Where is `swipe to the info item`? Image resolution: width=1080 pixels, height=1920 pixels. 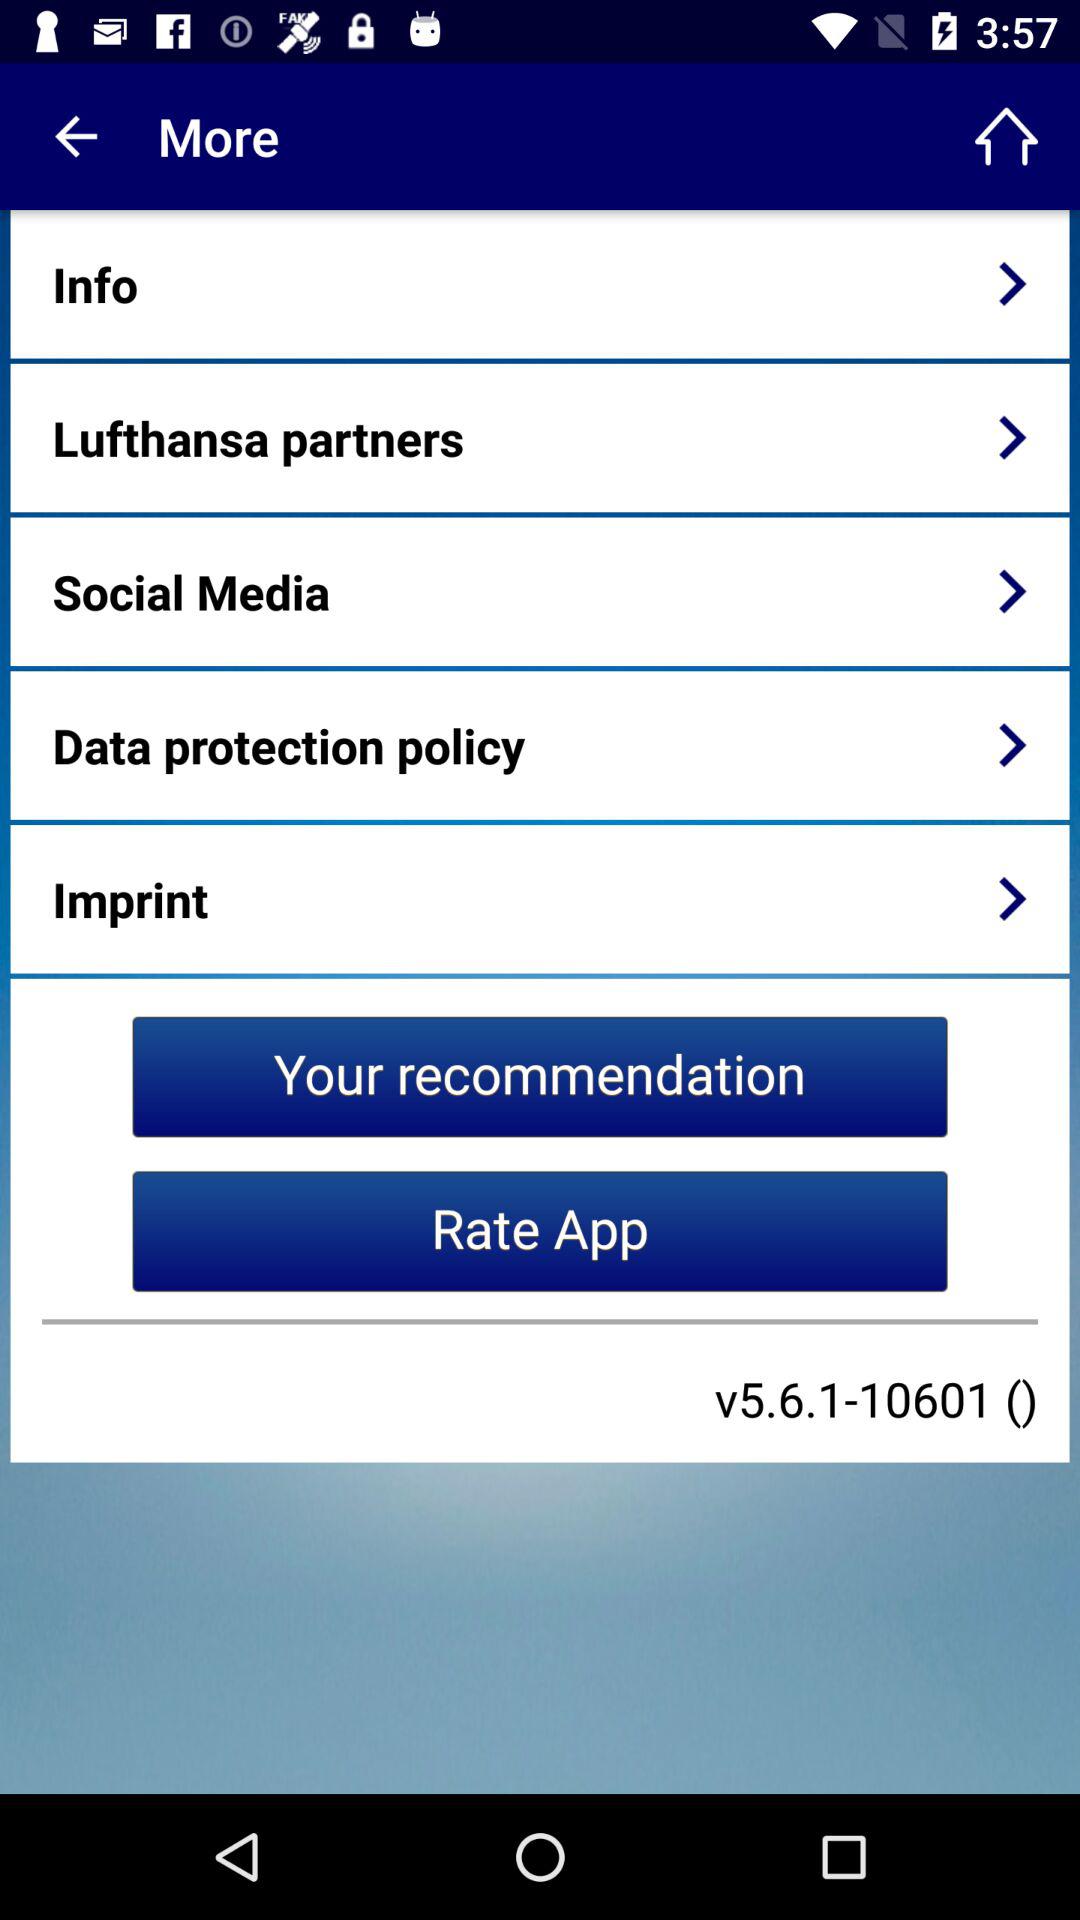 swipe to the info item is located at coordinates (95, 284).